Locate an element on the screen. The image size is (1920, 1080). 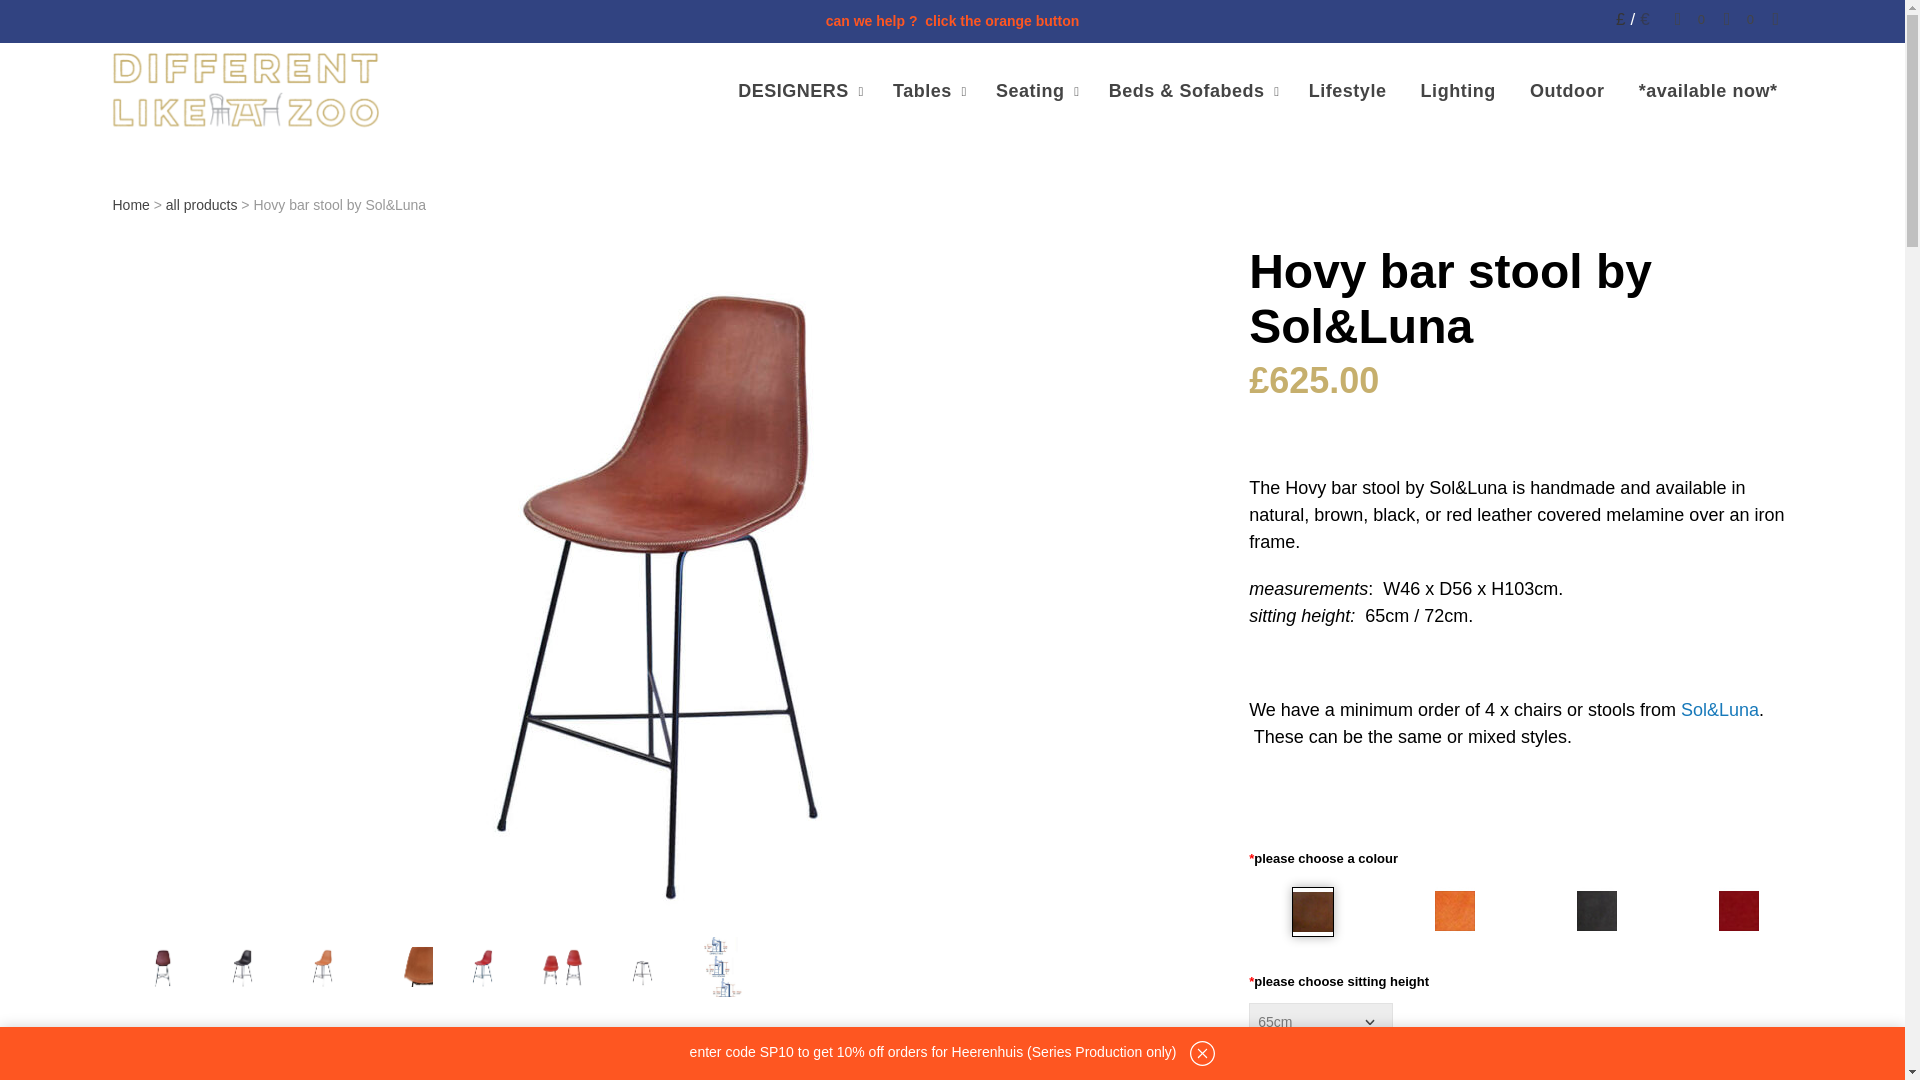
the natural selection for your home is located at coordinates (244, 90).